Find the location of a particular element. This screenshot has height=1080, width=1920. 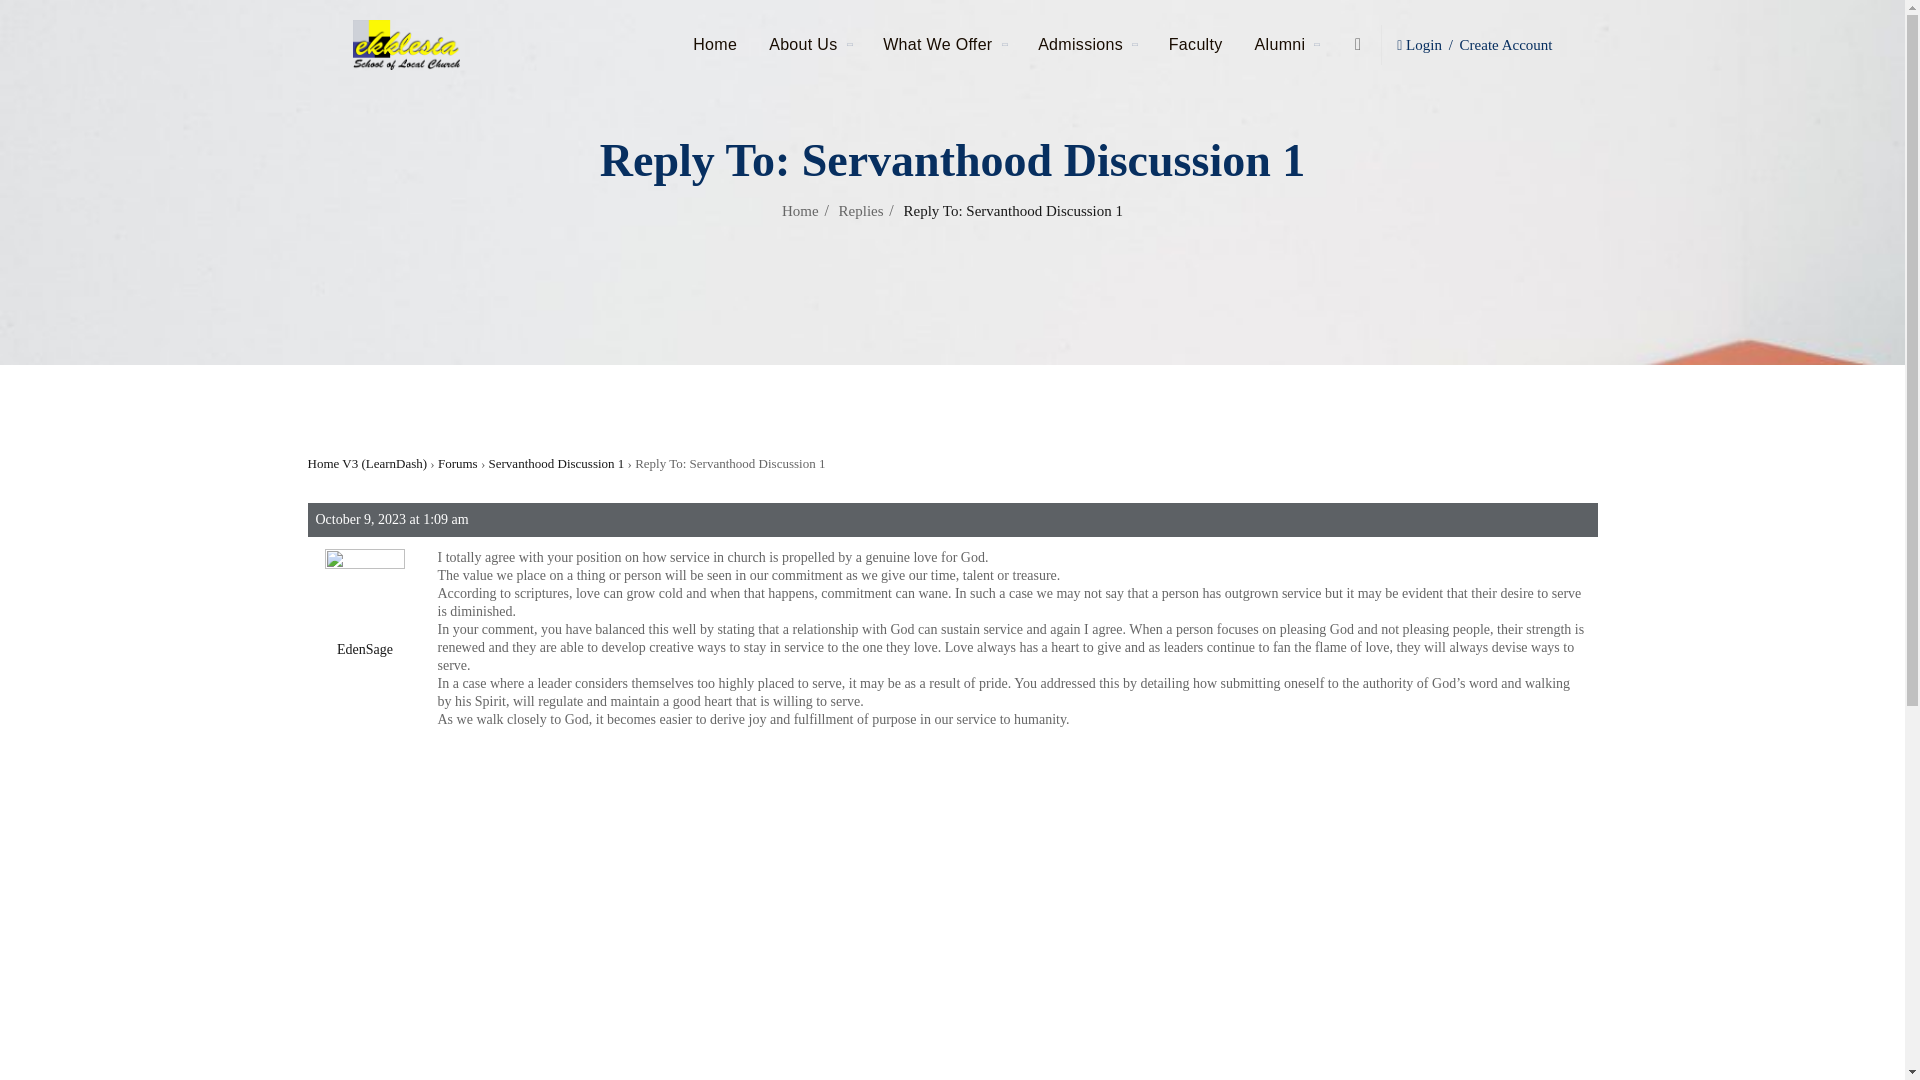

Create Account is located at coordinates (1506, 45).